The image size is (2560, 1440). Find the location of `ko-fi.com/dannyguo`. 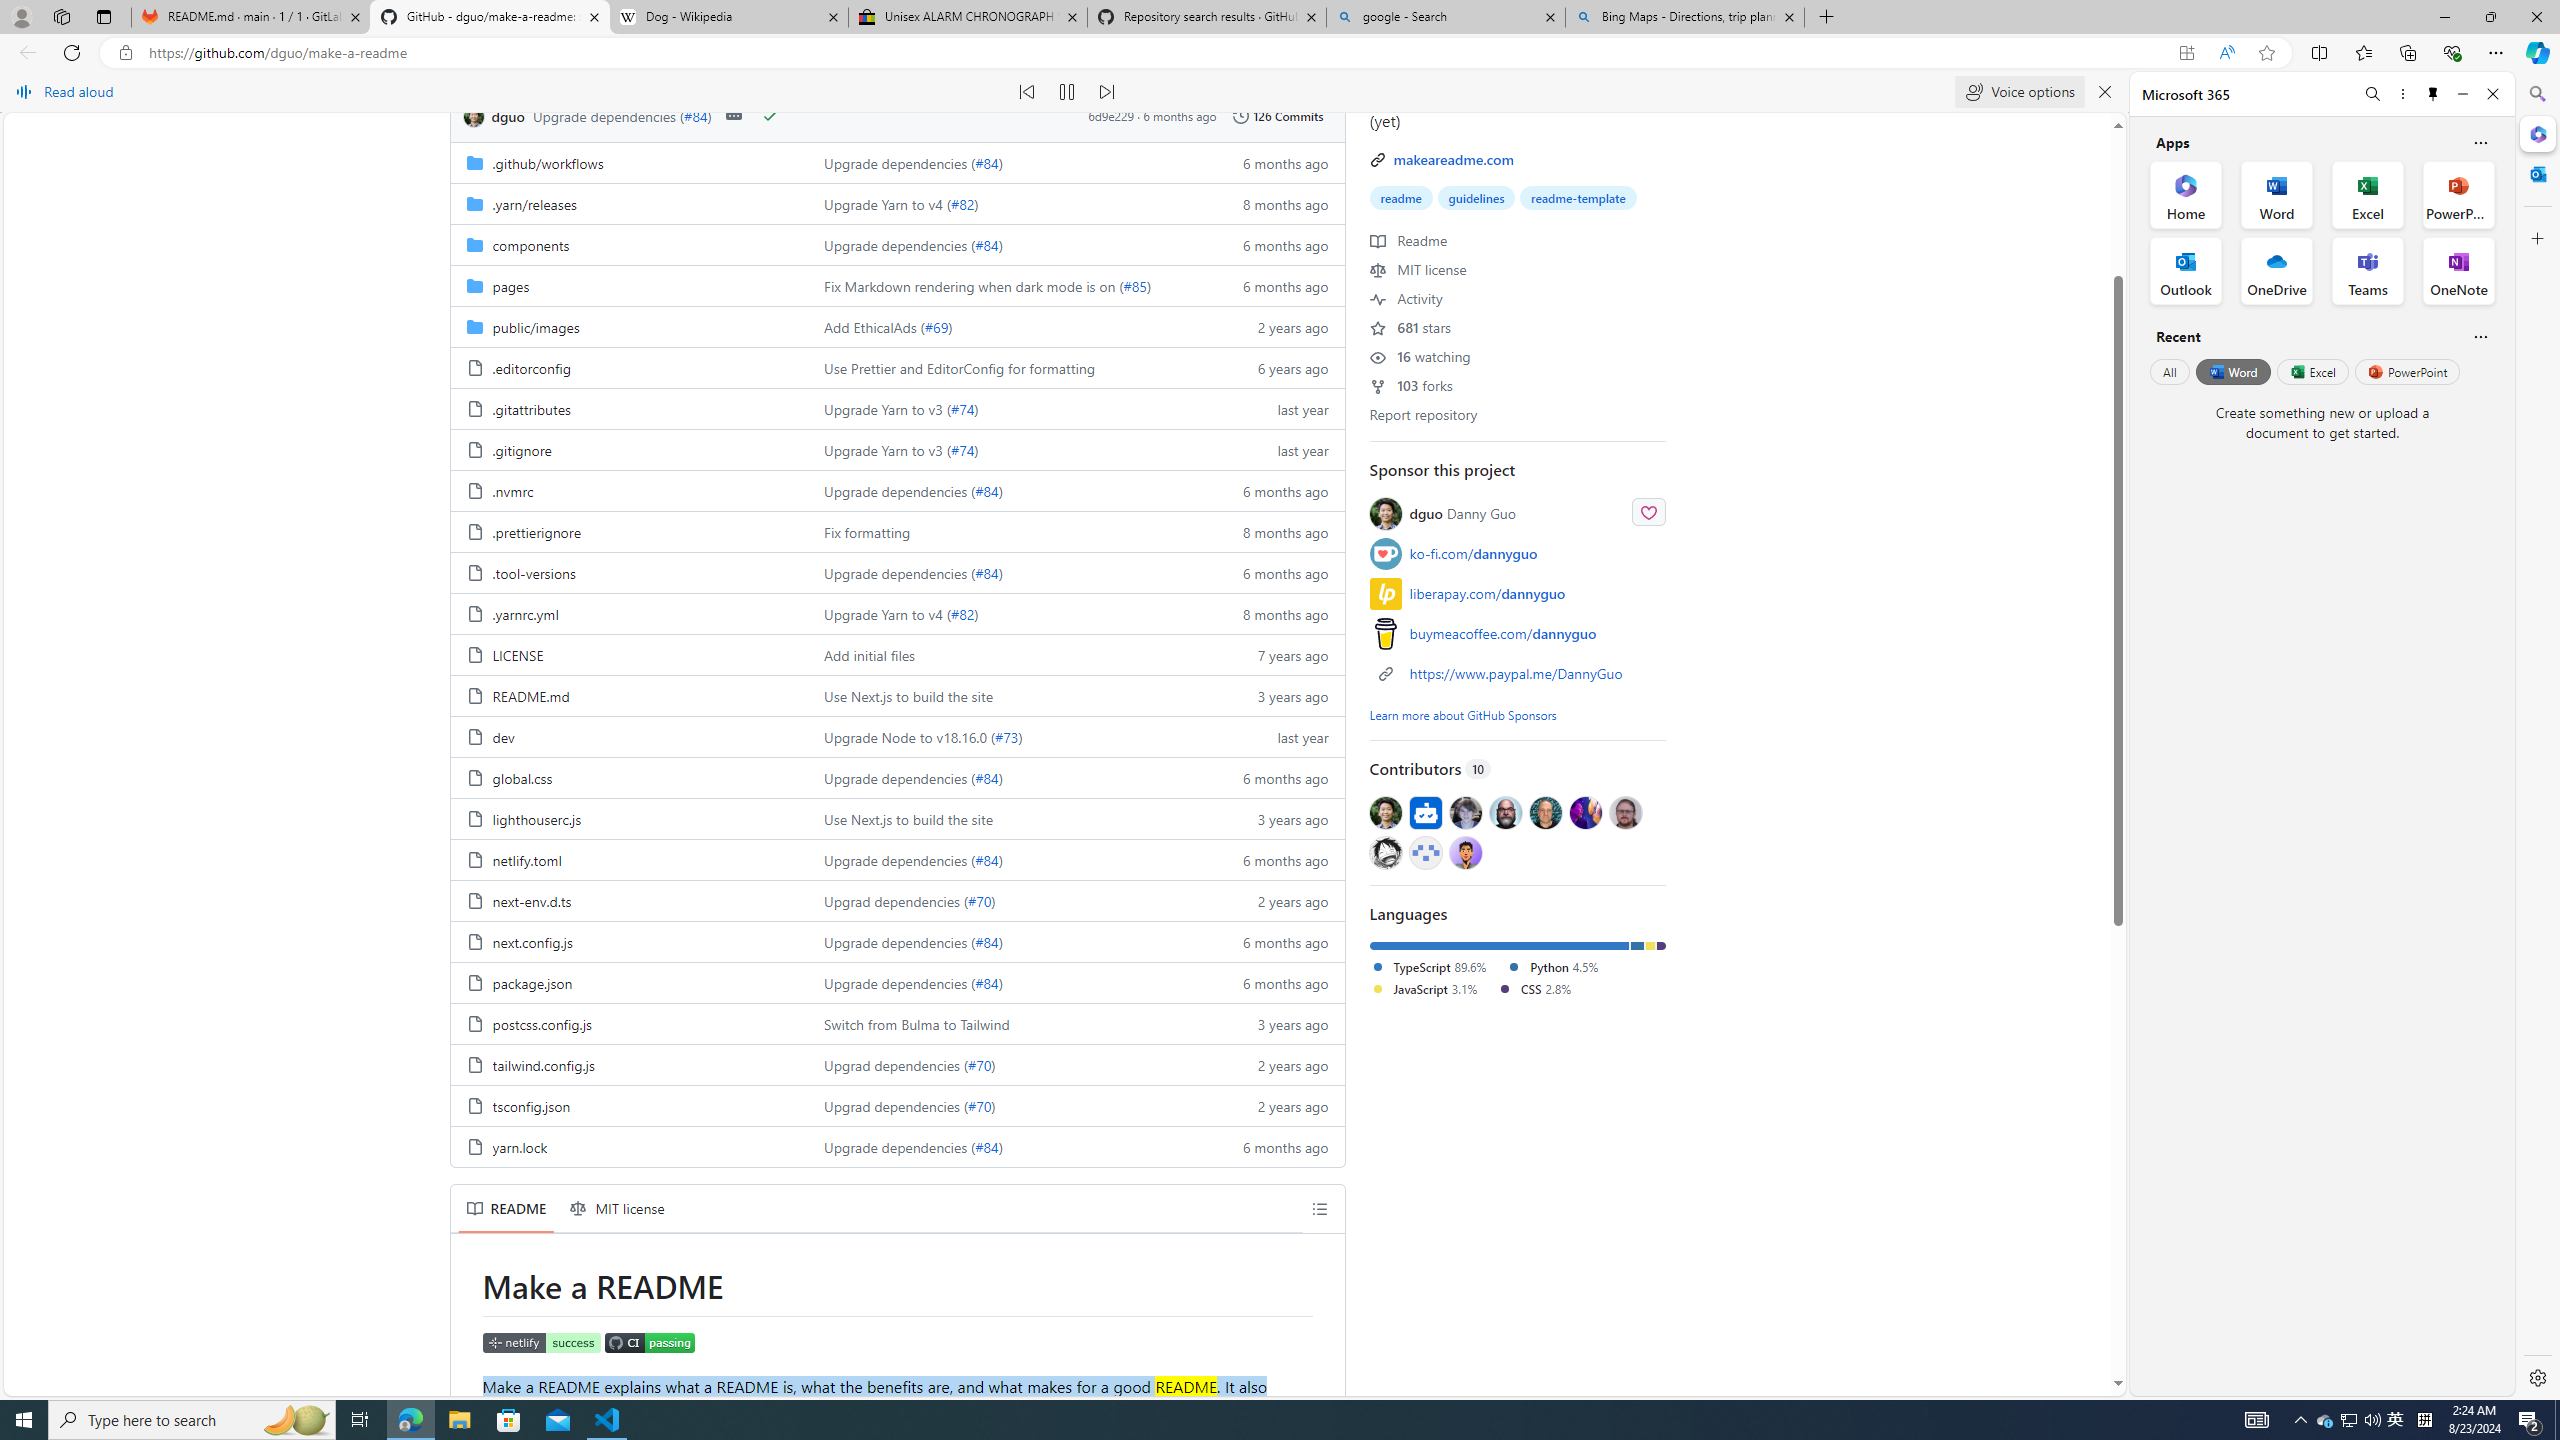

ko-fi.com/dannyguo is located at coordinates (1473, 554).